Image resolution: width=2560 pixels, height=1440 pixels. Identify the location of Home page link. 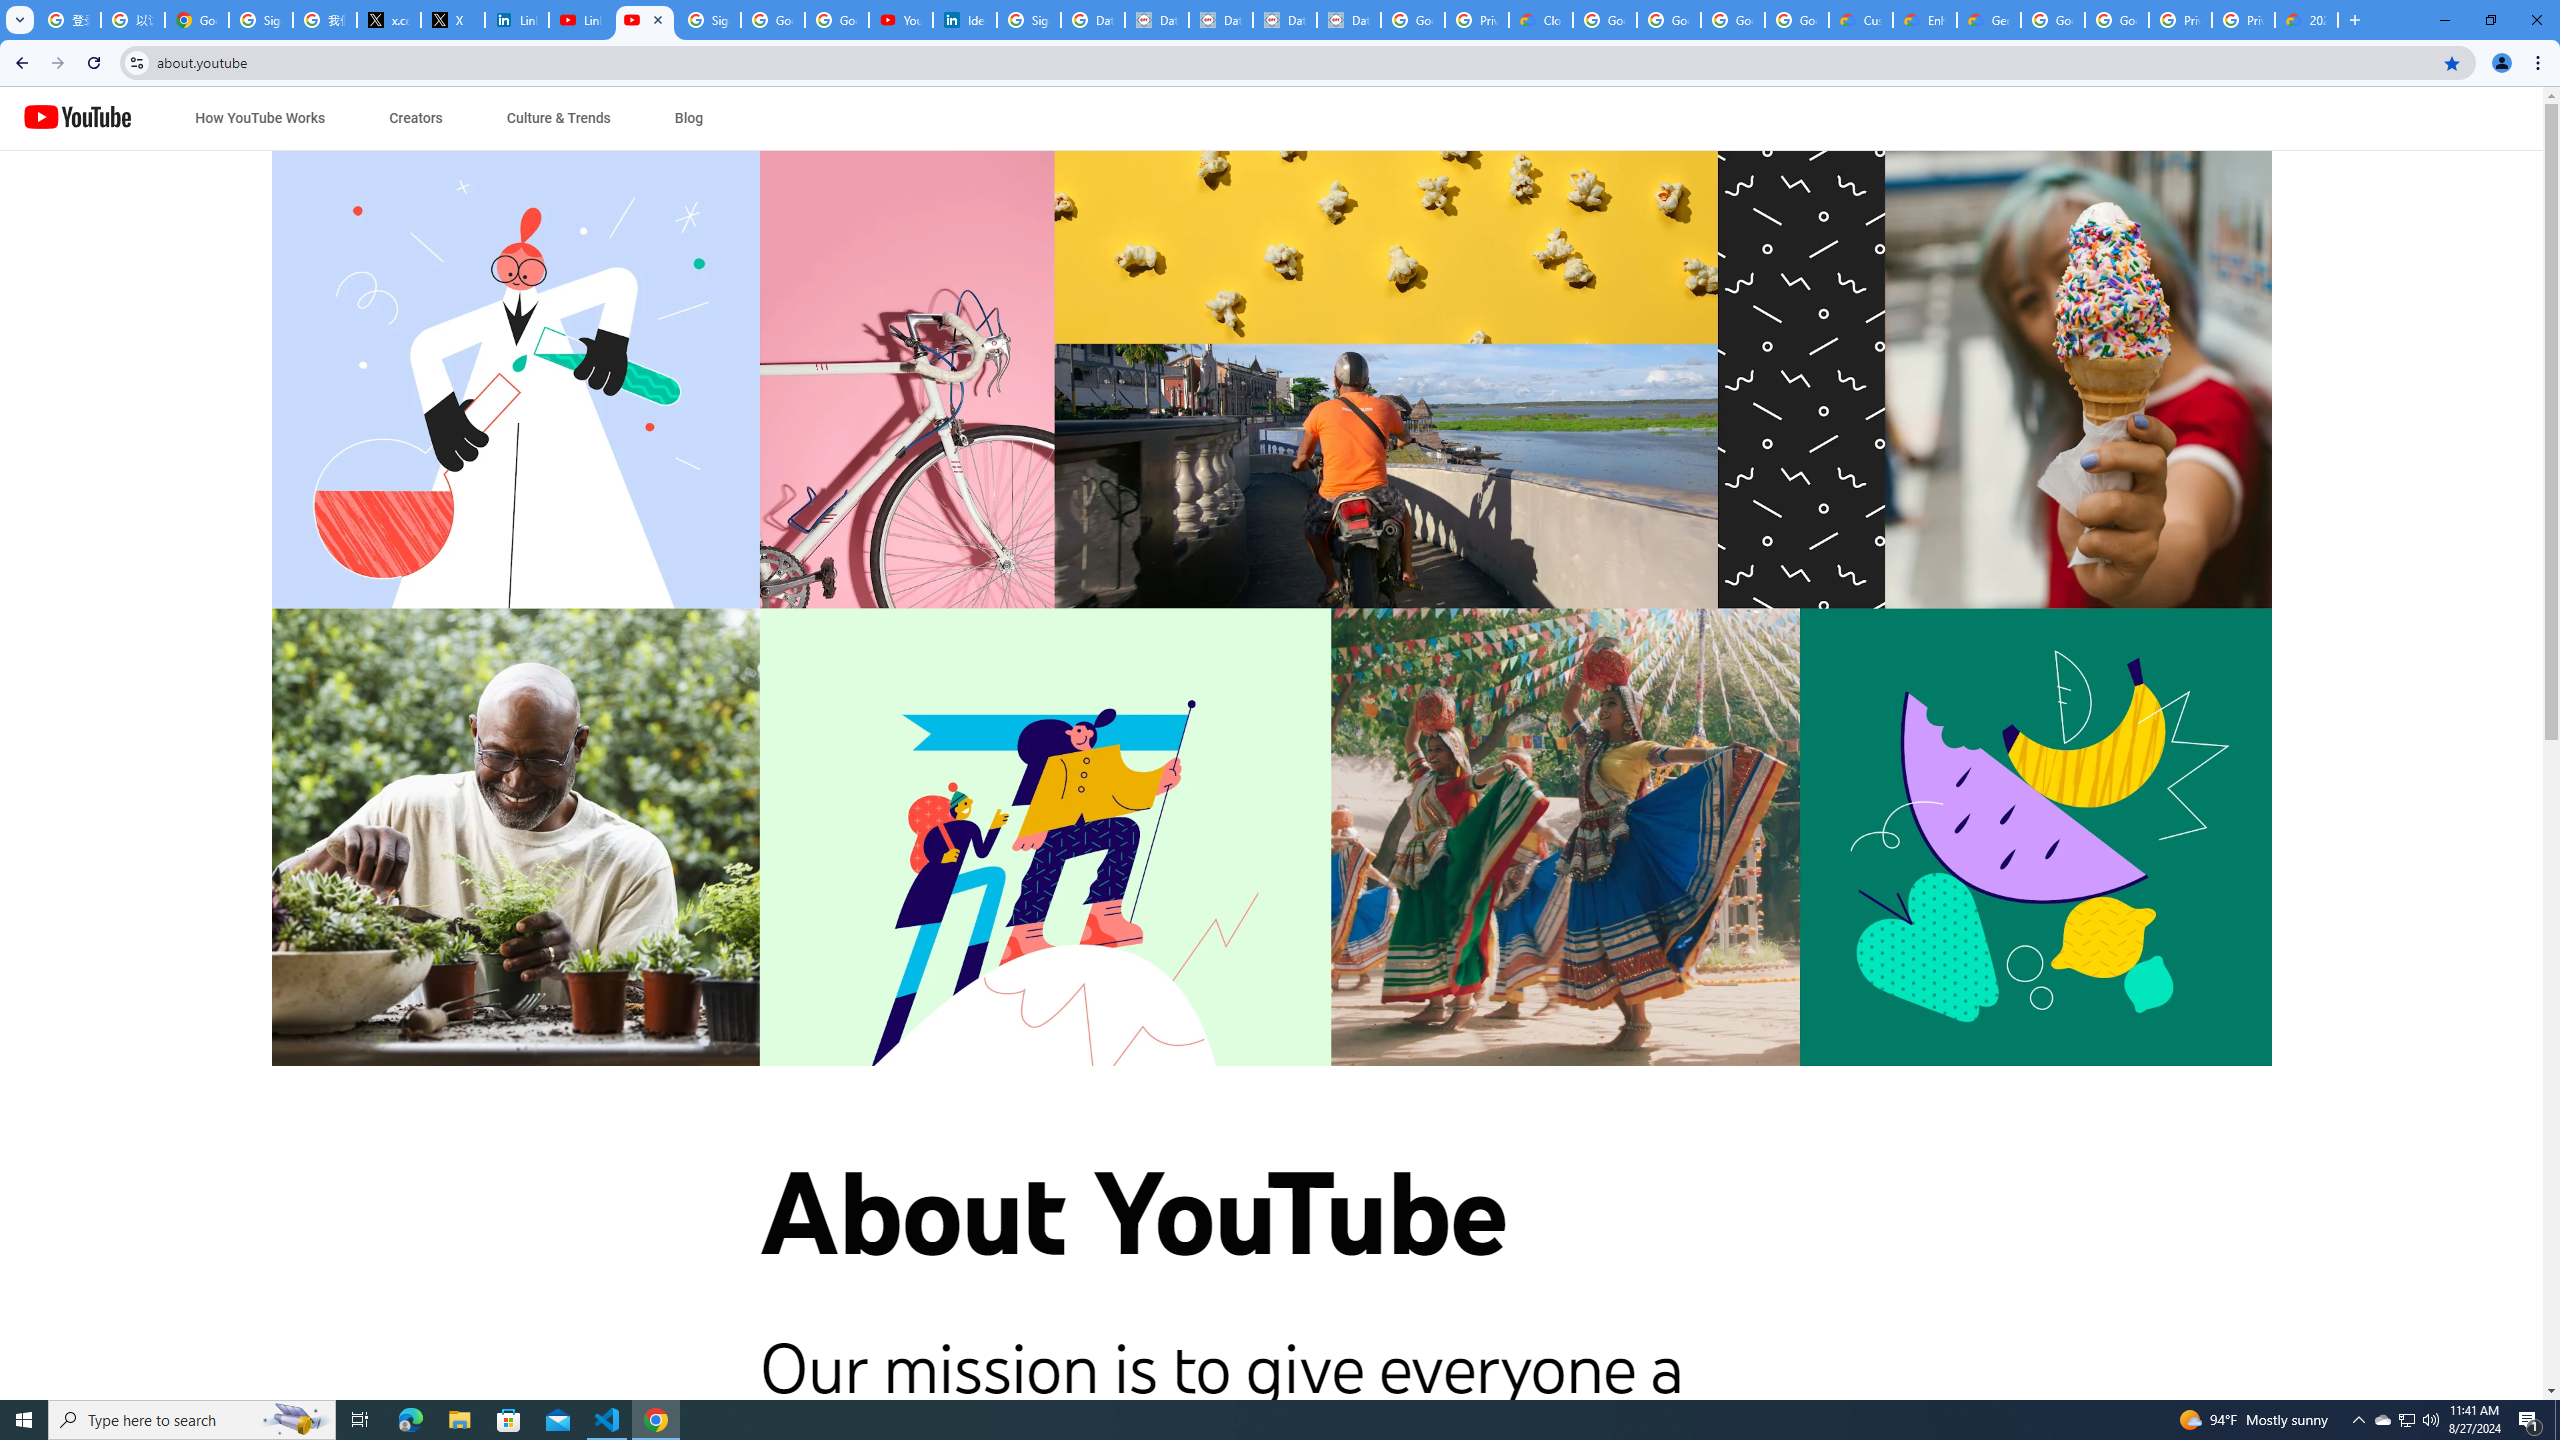
(78, 118).